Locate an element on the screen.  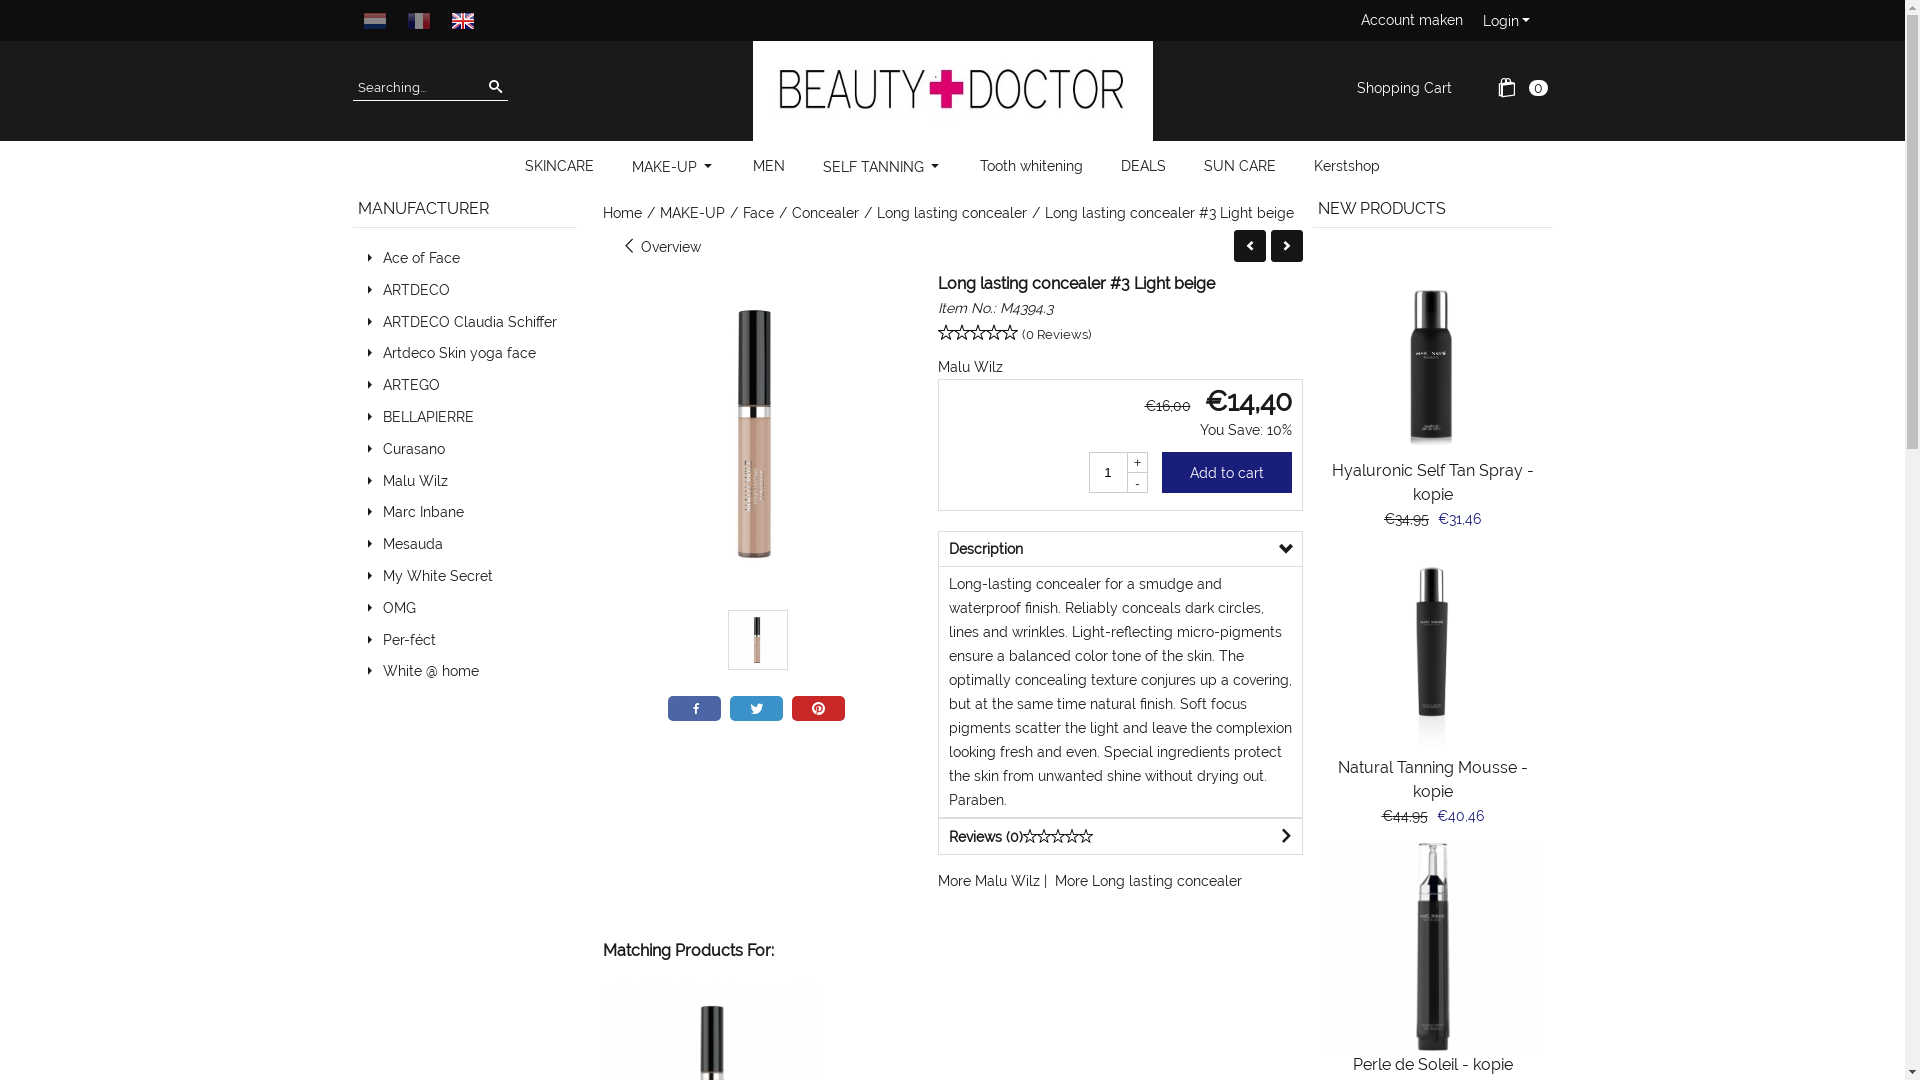
White @ home is located at coordinates (430, 671).